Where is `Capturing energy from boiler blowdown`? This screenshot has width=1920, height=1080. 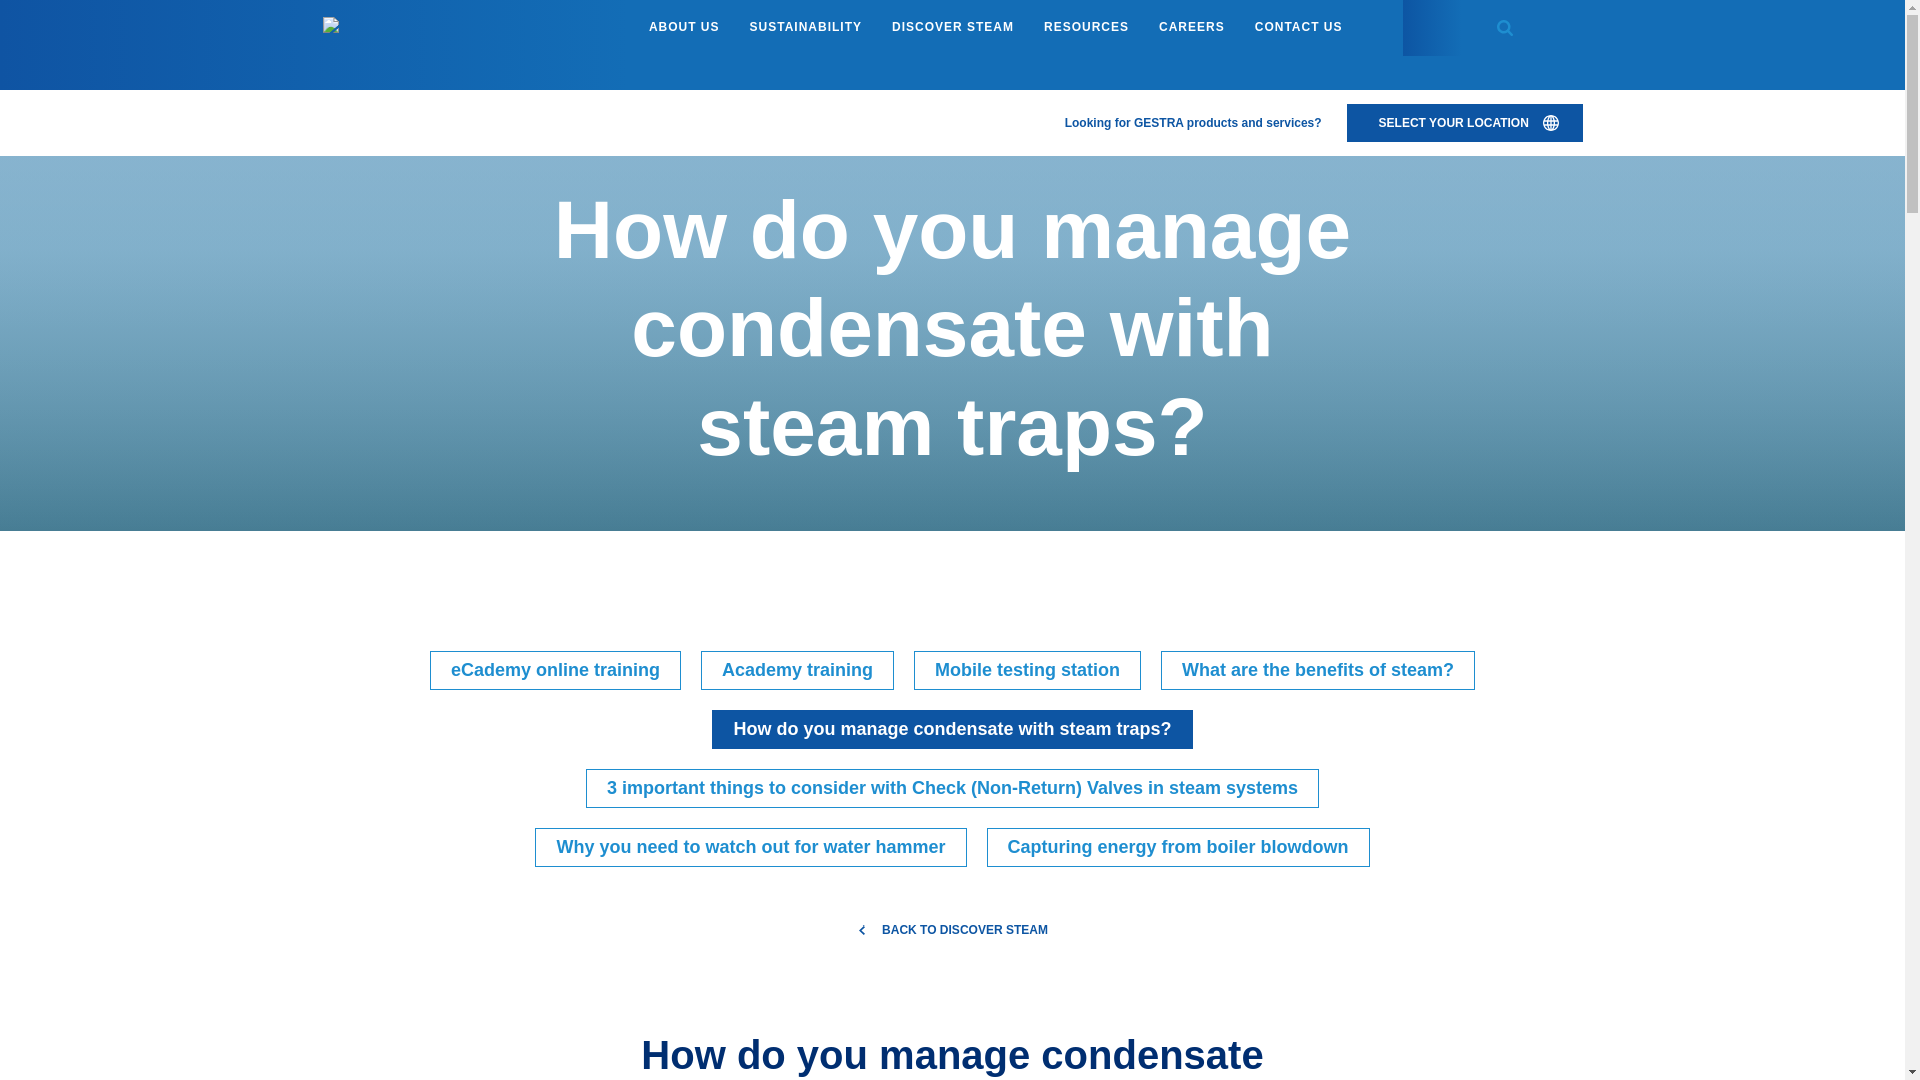 Capturing energy from boiler blowdown is located at coordinates (1178, 848).